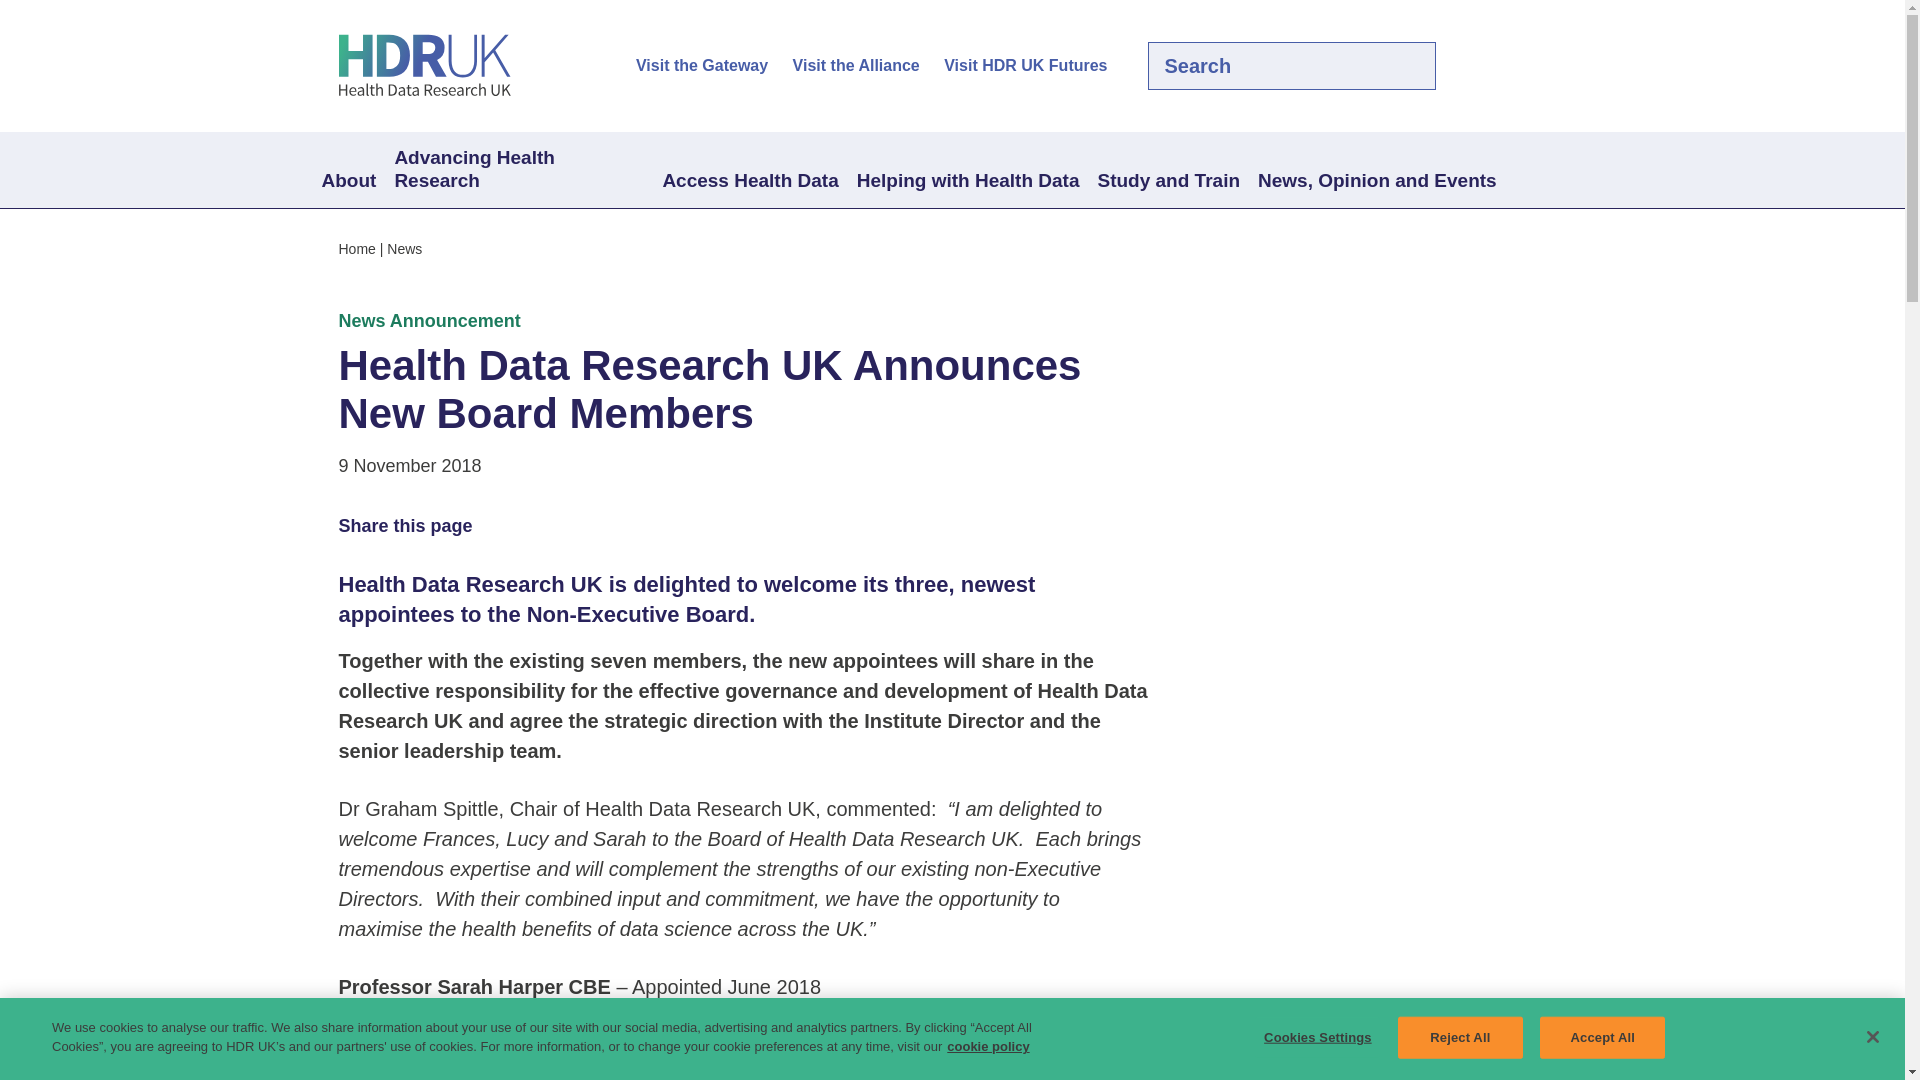 The height and width of the screenshot is (1080, 1920). Describe the element at coordinates (1026, 66) in the screenshot. I see `Visit HDR UK Futures` at that location.